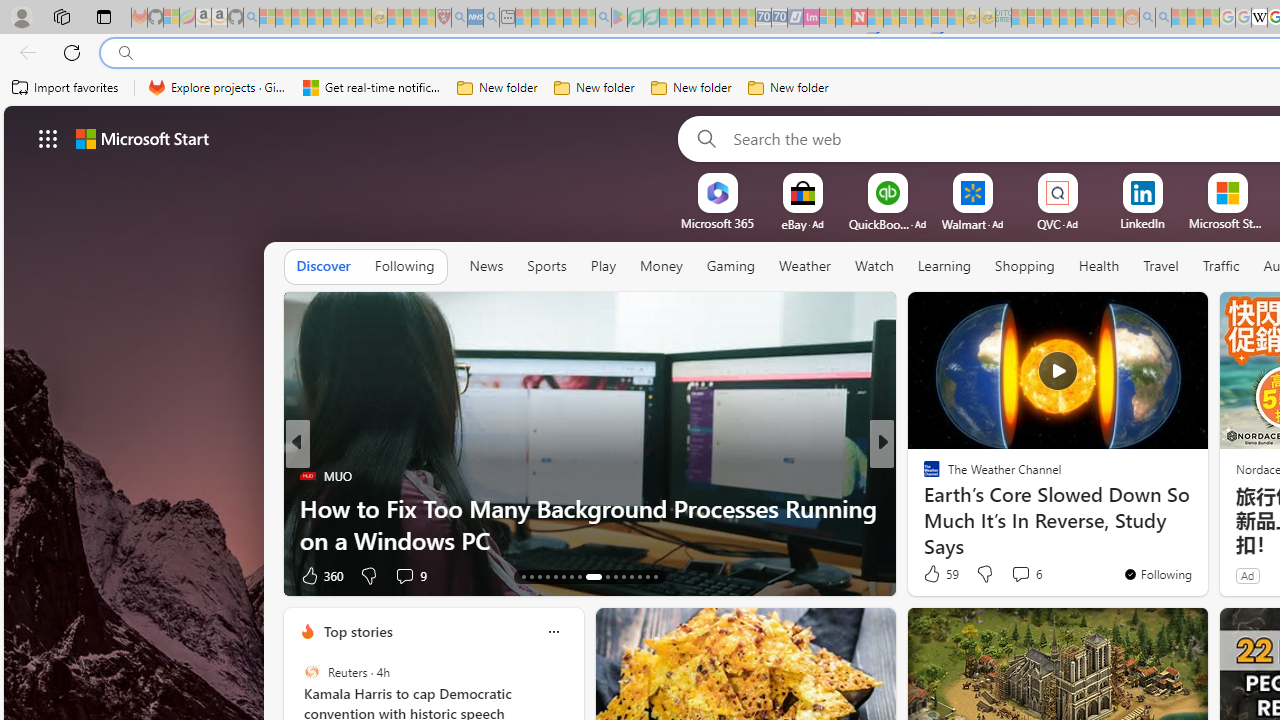  I want to click on Sports, so click(546, 266).